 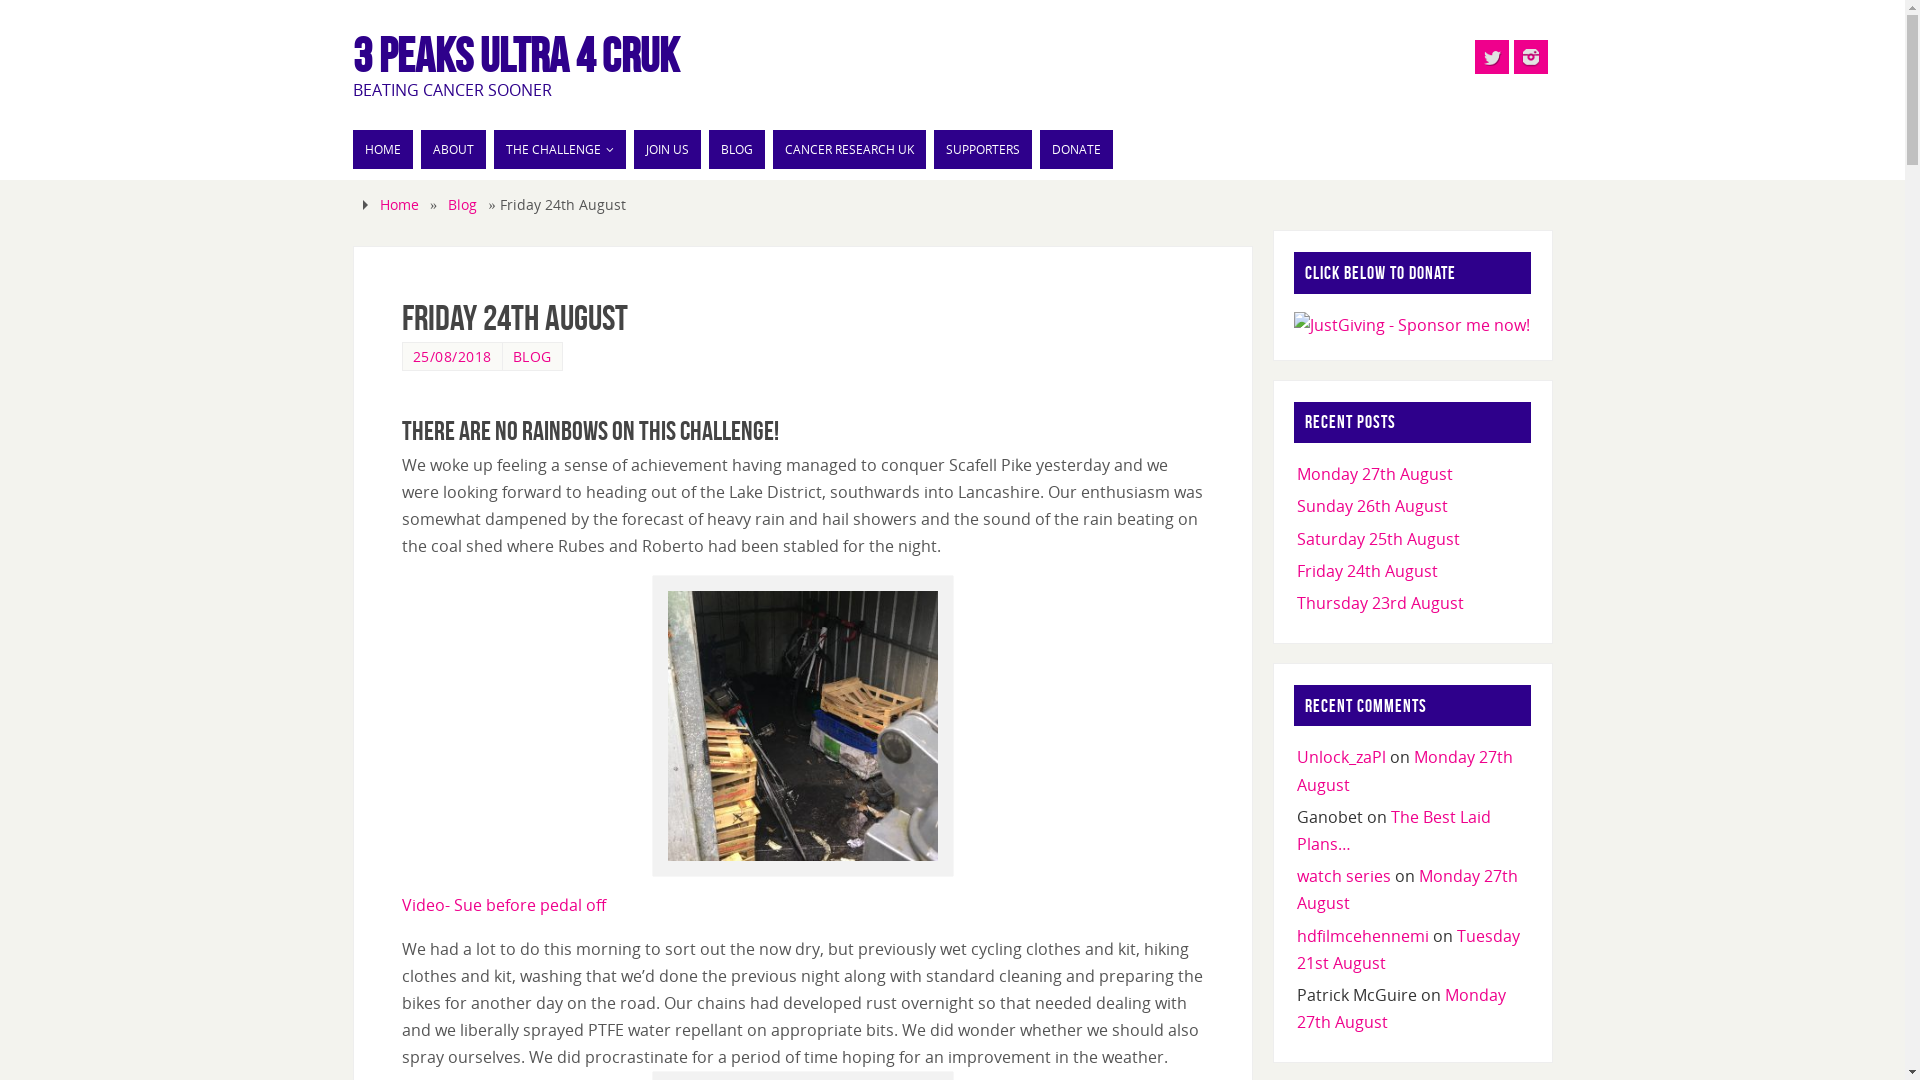 What do you see at coordinates (1491, 57) in the screenshot?
I see `Twitter` at bounding box center [1491, 57].